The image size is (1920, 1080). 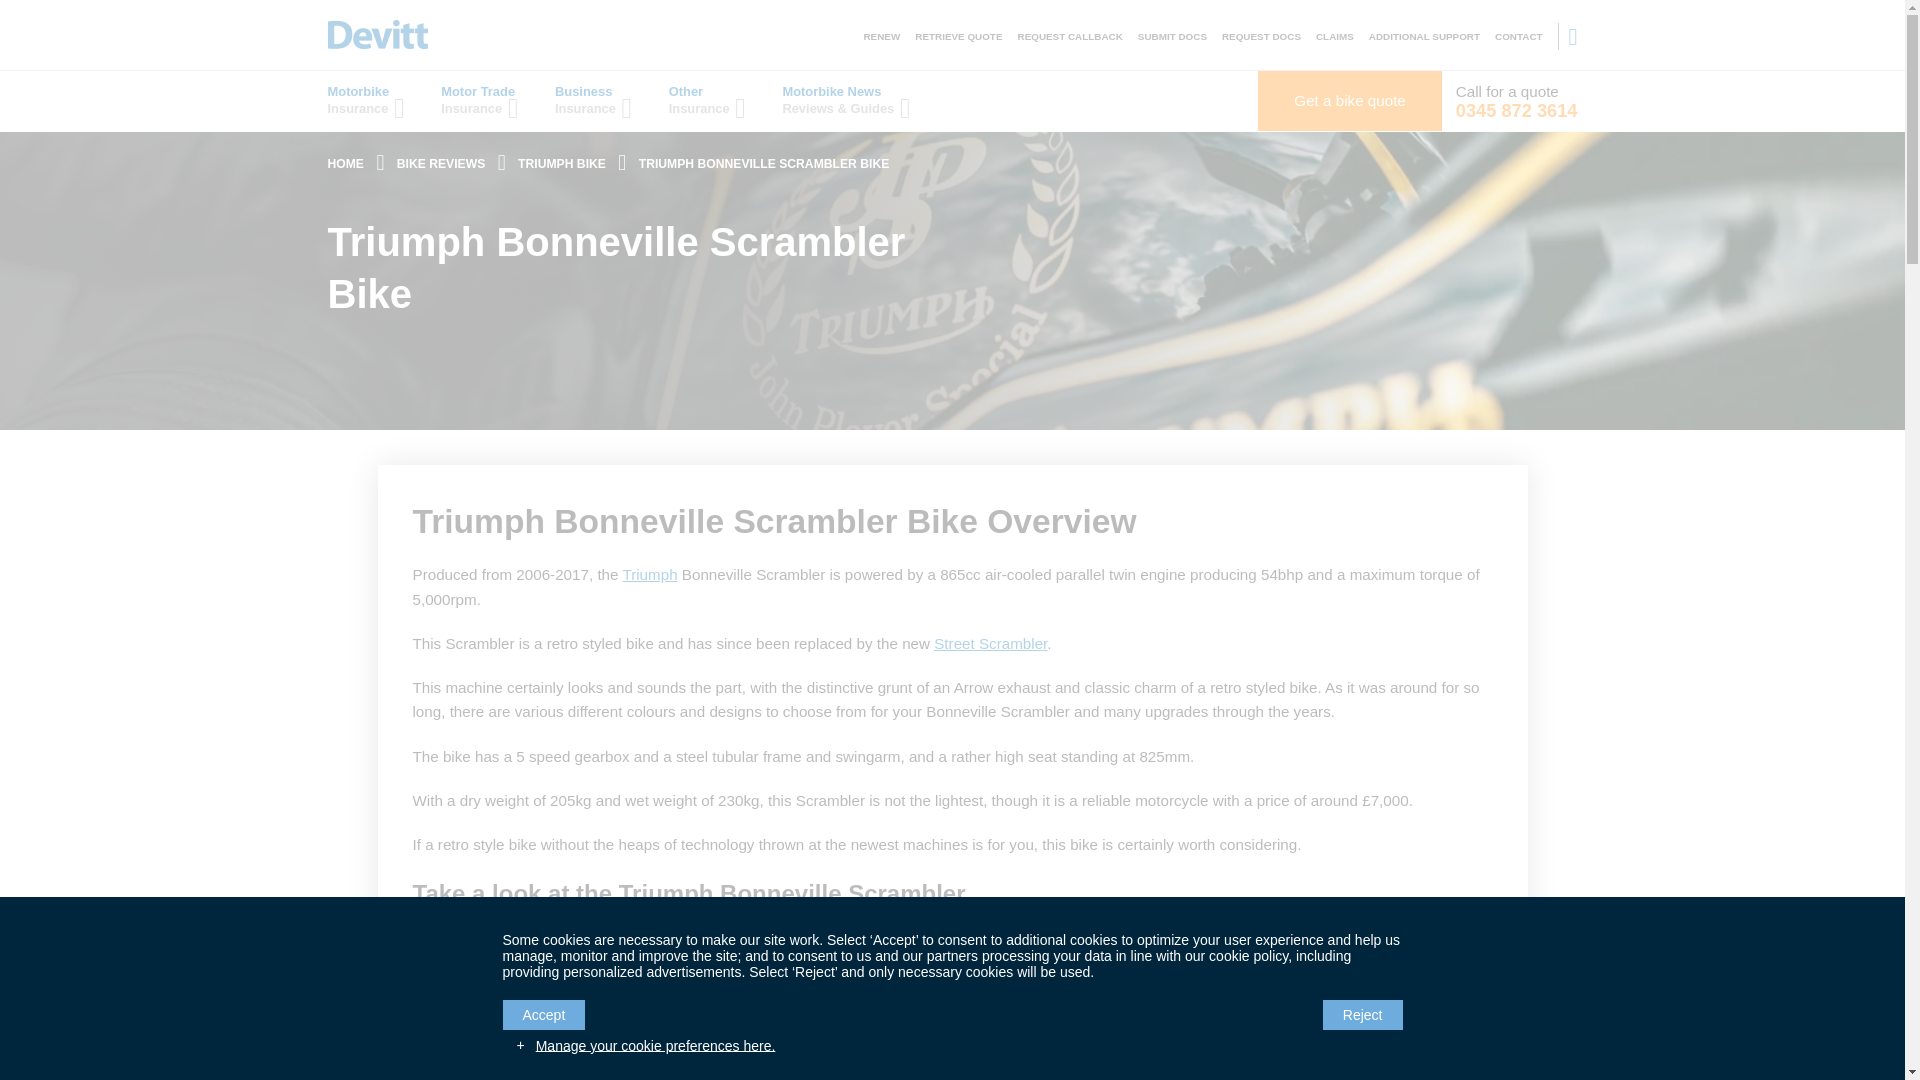 What do you see at coordinates (1261, 36) in the screenshot?
I see `REQUEST DOCS` at bounding box center [1261, 36].